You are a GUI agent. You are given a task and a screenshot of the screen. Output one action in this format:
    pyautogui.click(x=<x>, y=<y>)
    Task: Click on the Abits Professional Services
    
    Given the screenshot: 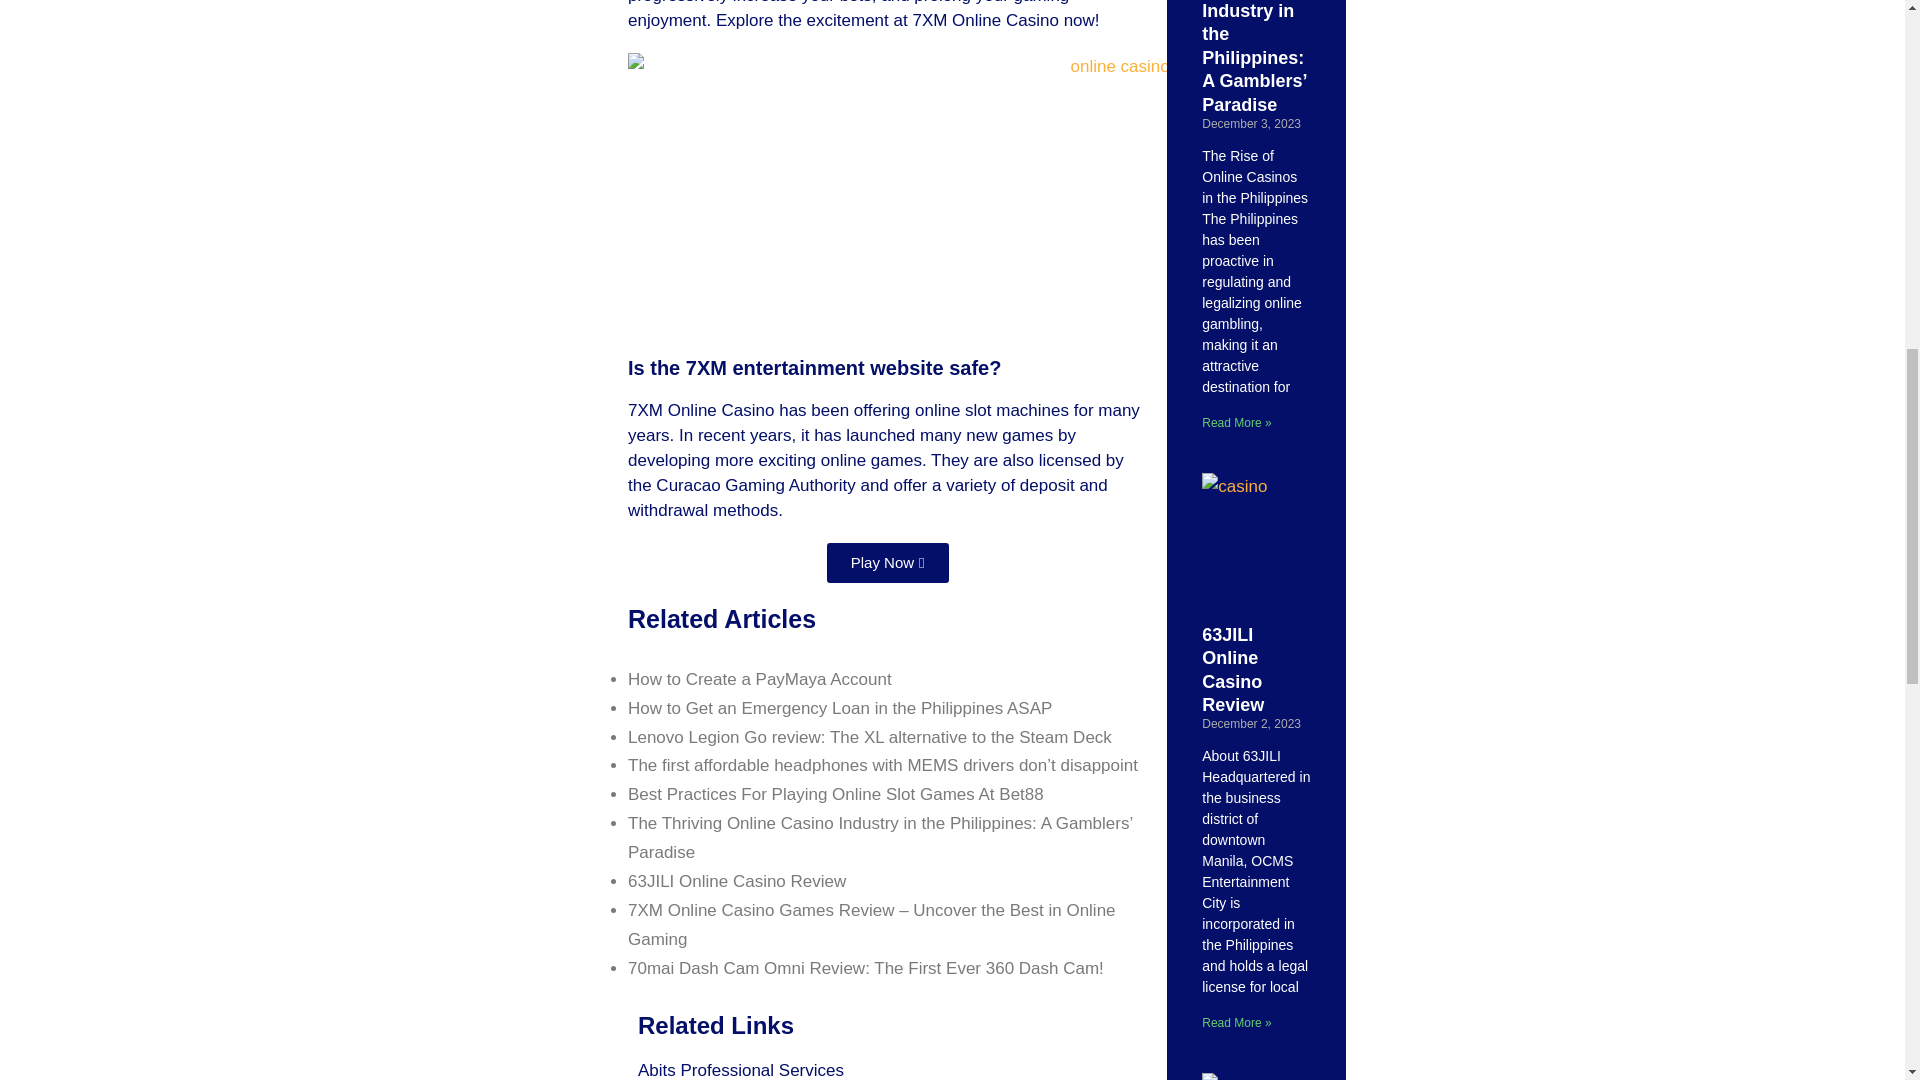 What is the action you would take?
    pyautogui.click(x=740, y=1070)
    